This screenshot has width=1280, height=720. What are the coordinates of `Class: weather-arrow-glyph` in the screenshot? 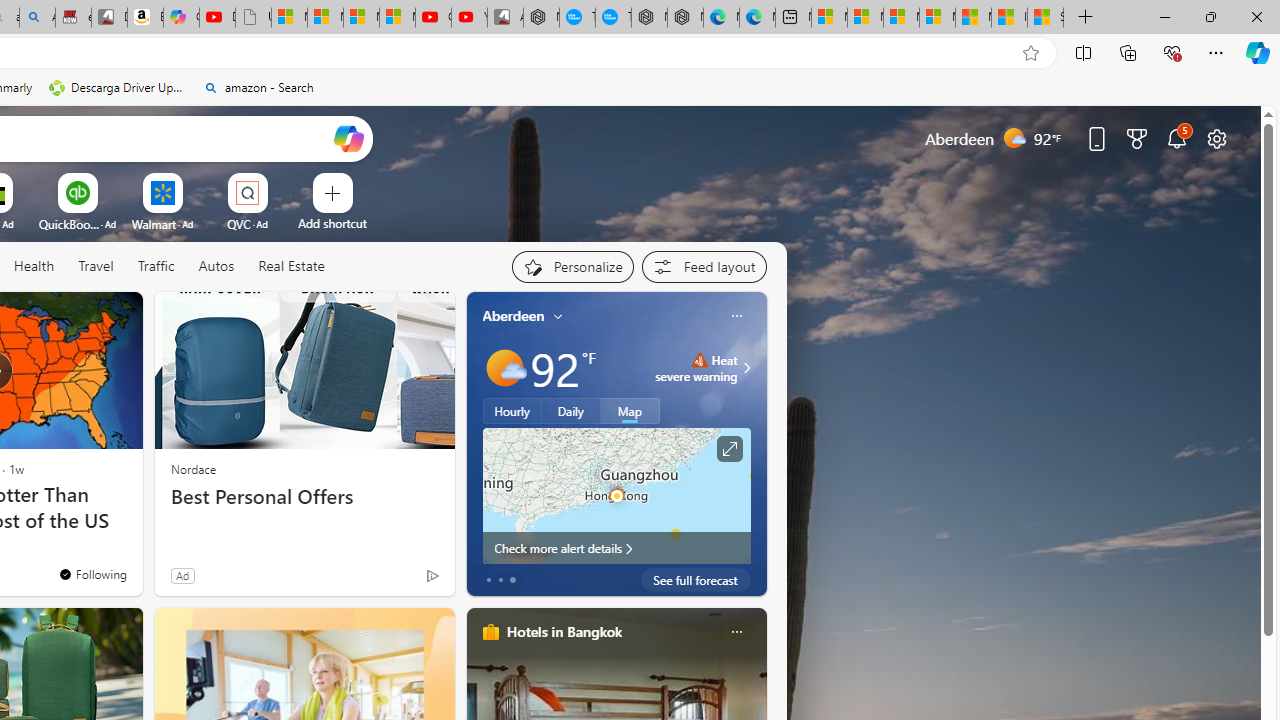 It's located at (746, 368).